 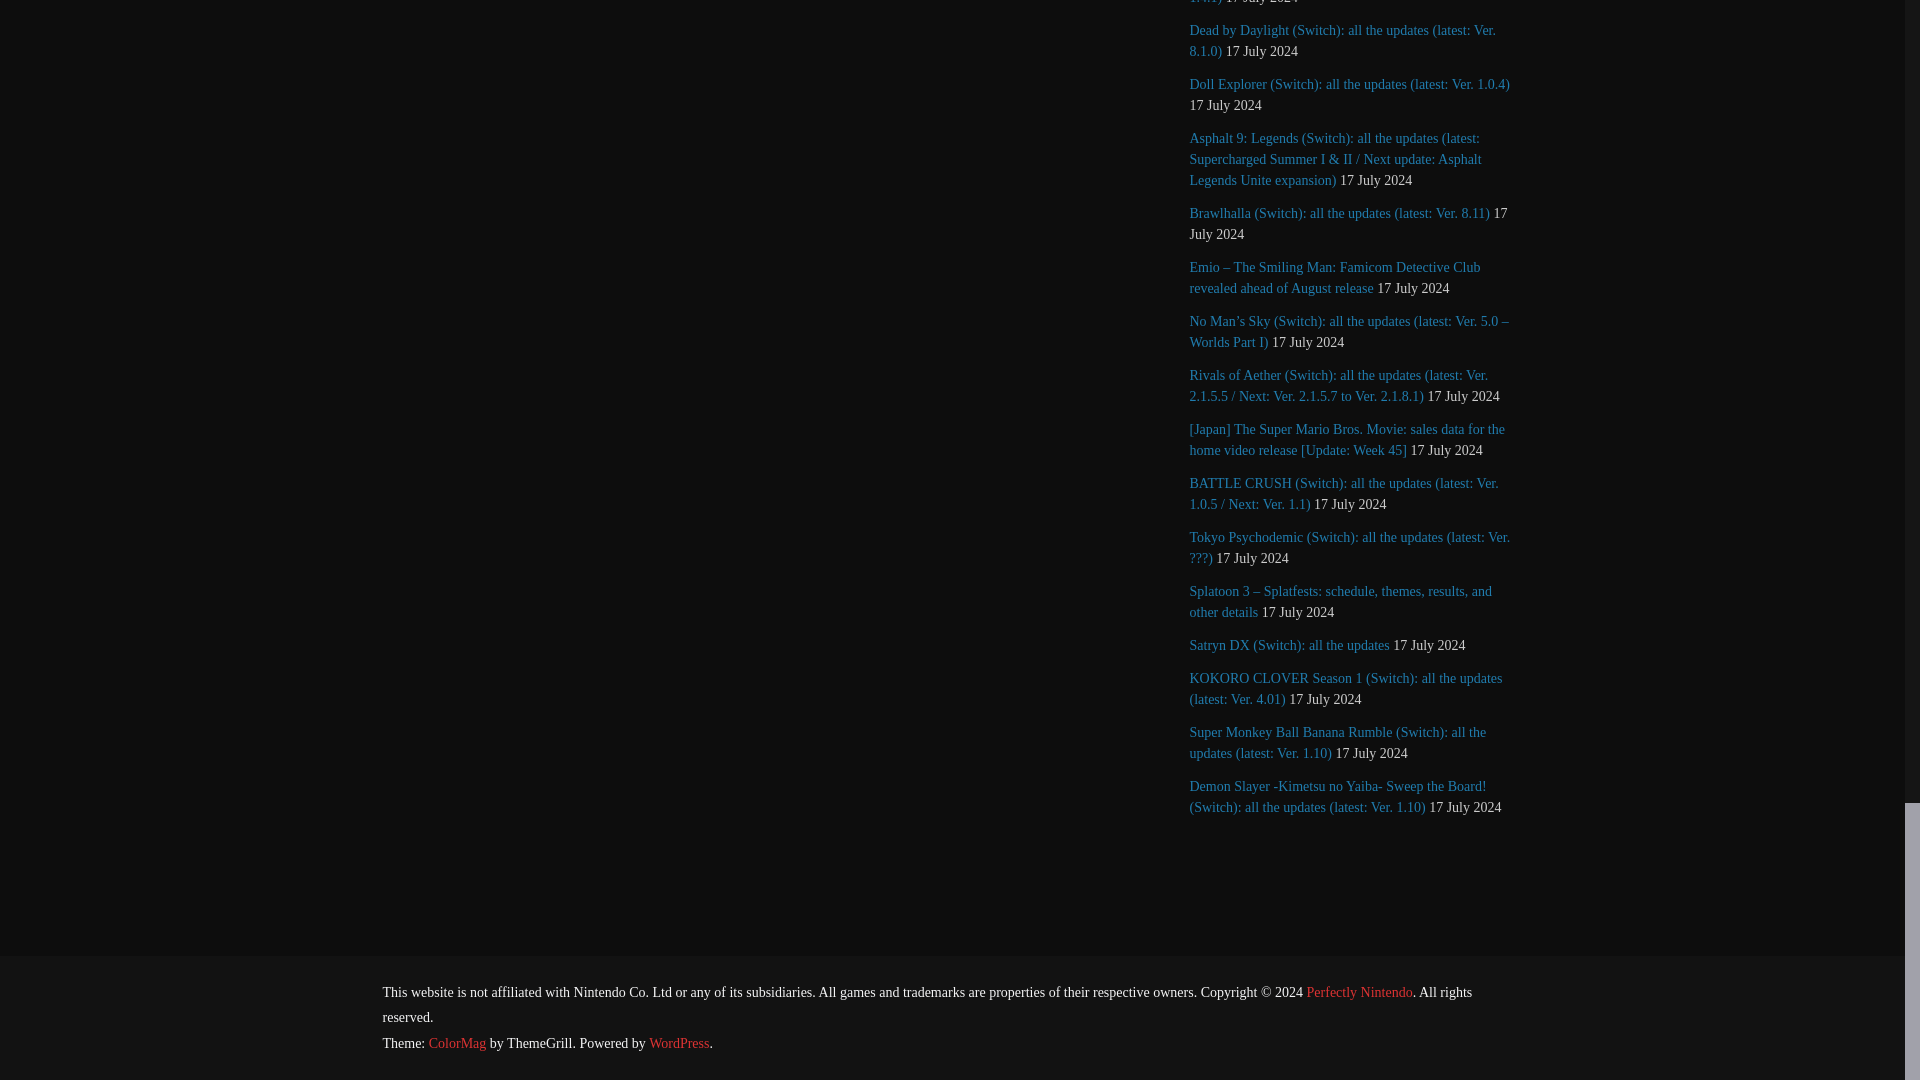 I want to click on WordPress, so click(x=678, y=1042).